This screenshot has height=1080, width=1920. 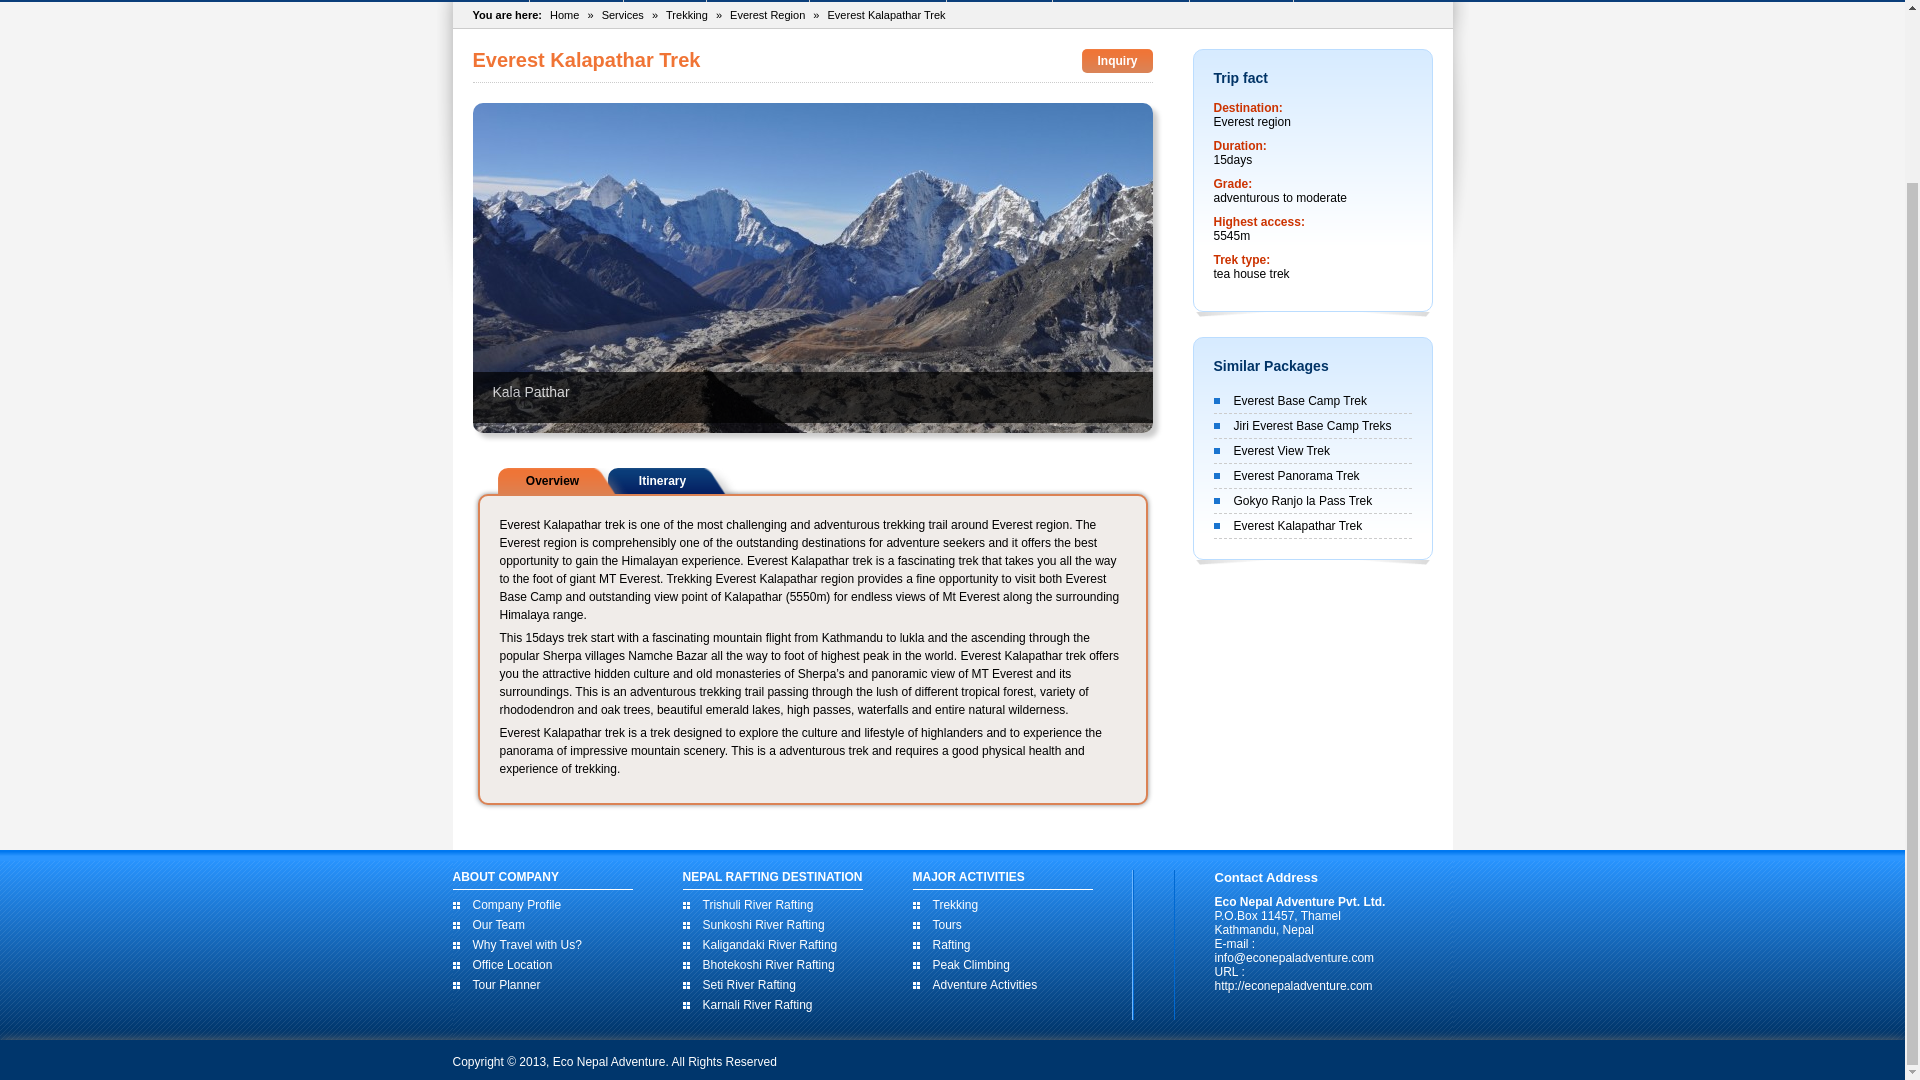 What do you see at coordinates (665, 1) in the screenshot?
I see `TOURS` at bounding box center [665, 1].